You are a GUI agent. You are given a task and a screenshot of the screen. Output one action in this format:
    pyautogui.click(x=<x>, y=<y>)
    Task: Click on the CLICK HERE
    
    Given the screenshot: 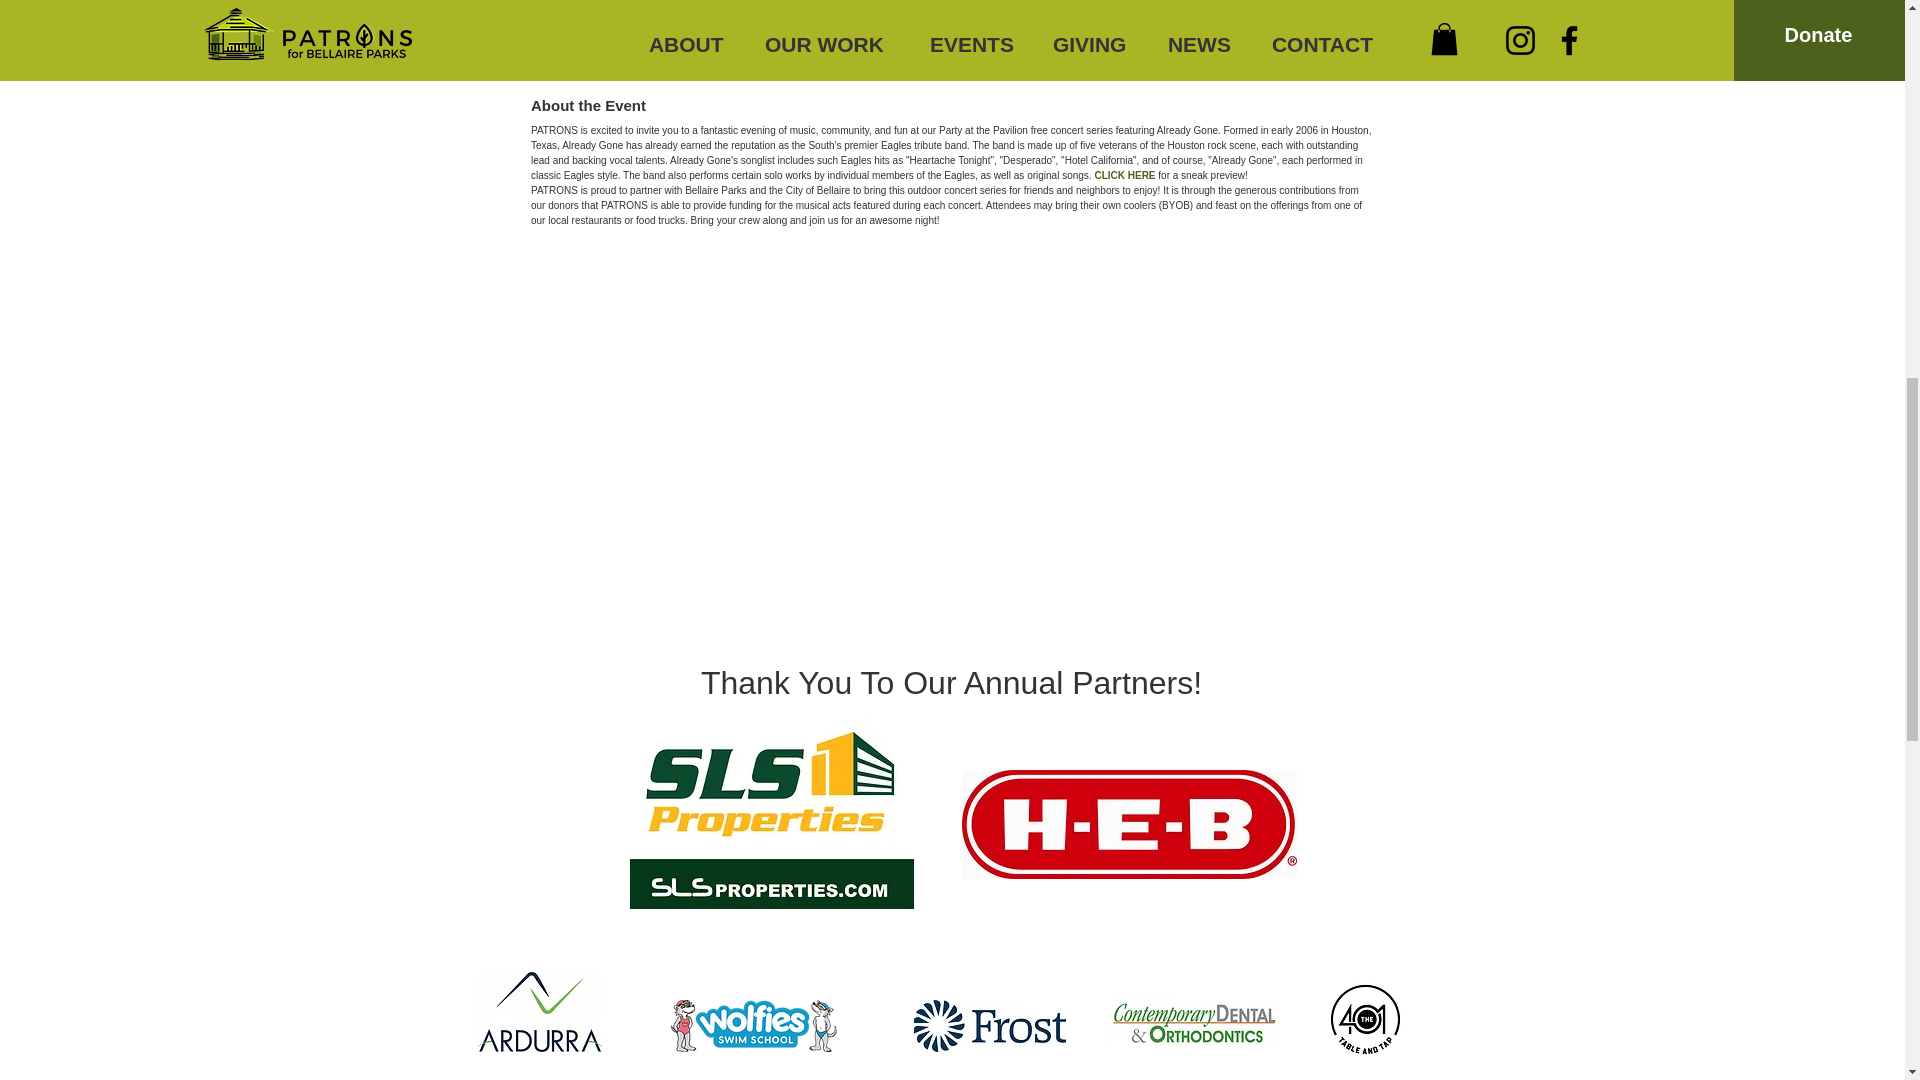 What is the action you would take?
    pyautogui.click(x=1124, y=175)
    